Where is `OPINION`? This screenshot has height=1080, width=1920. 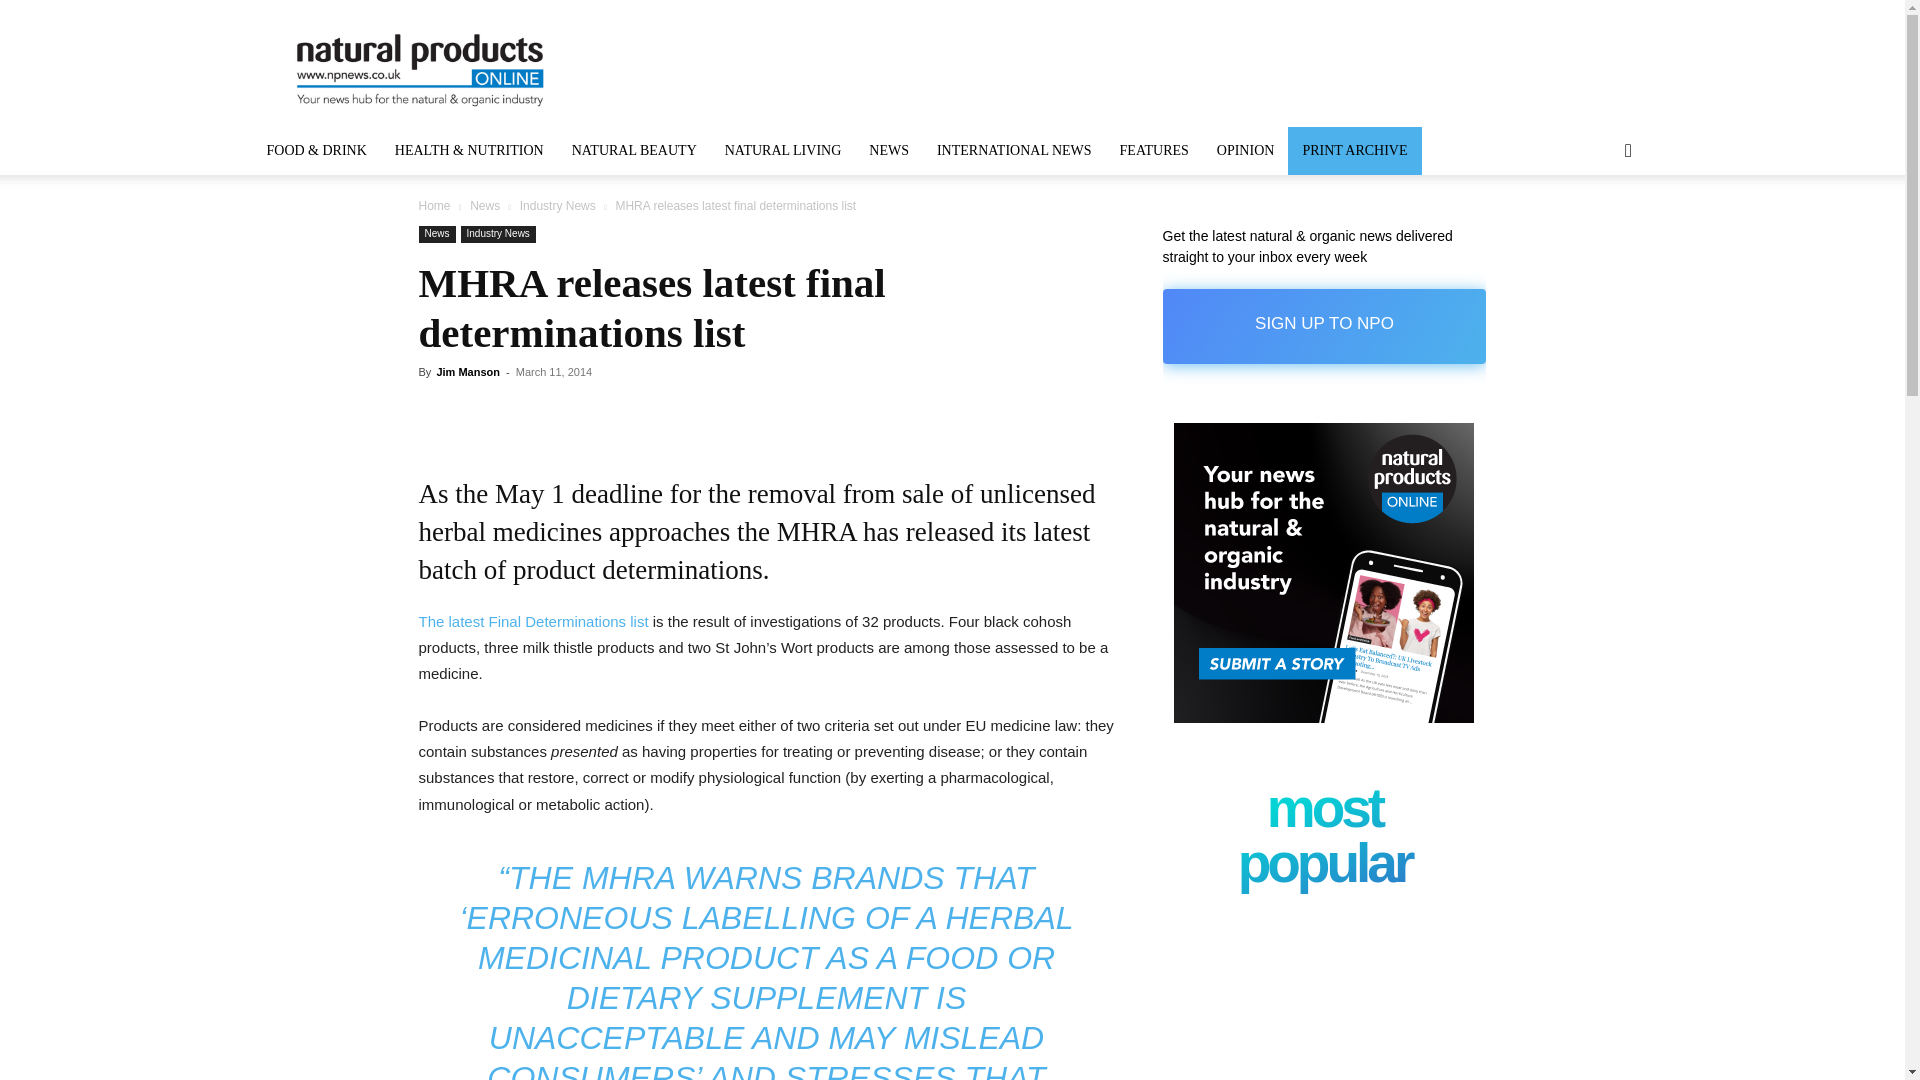
OPINION is located at coordinates (1246, 150).